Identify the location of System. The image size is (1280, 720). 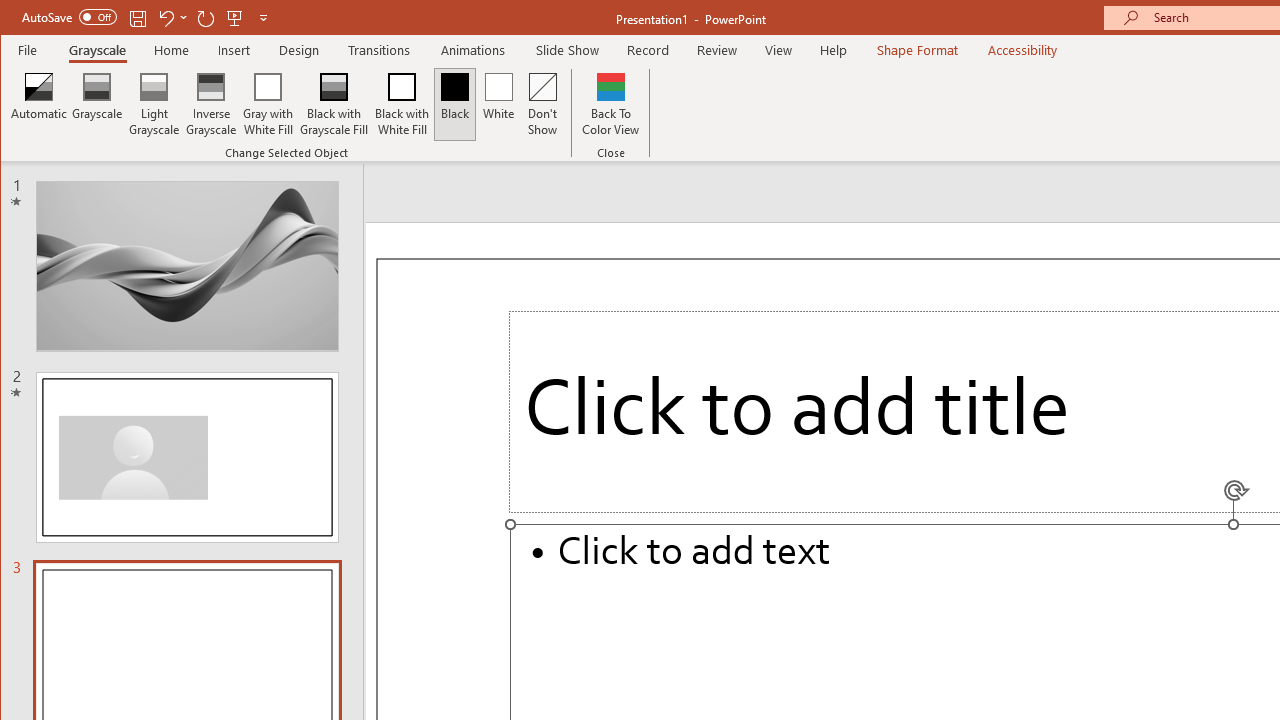
(18, 18).